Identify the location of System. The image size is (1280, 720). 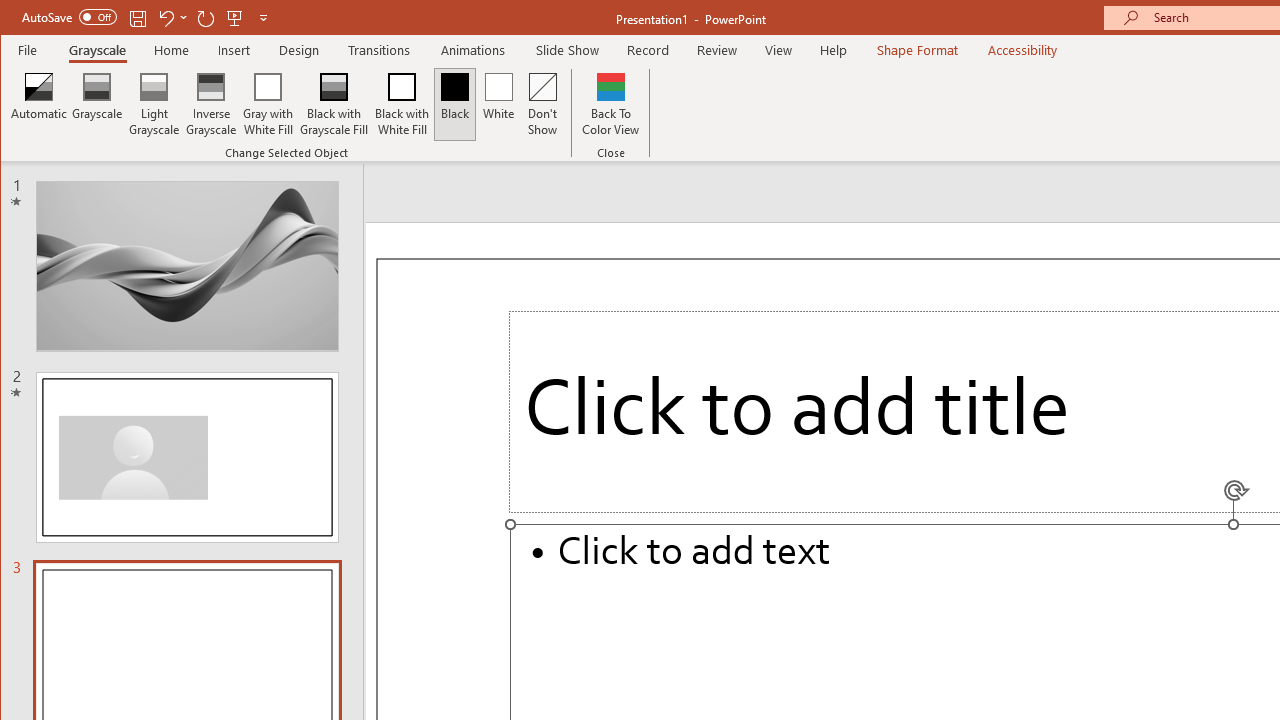
(18, 18).